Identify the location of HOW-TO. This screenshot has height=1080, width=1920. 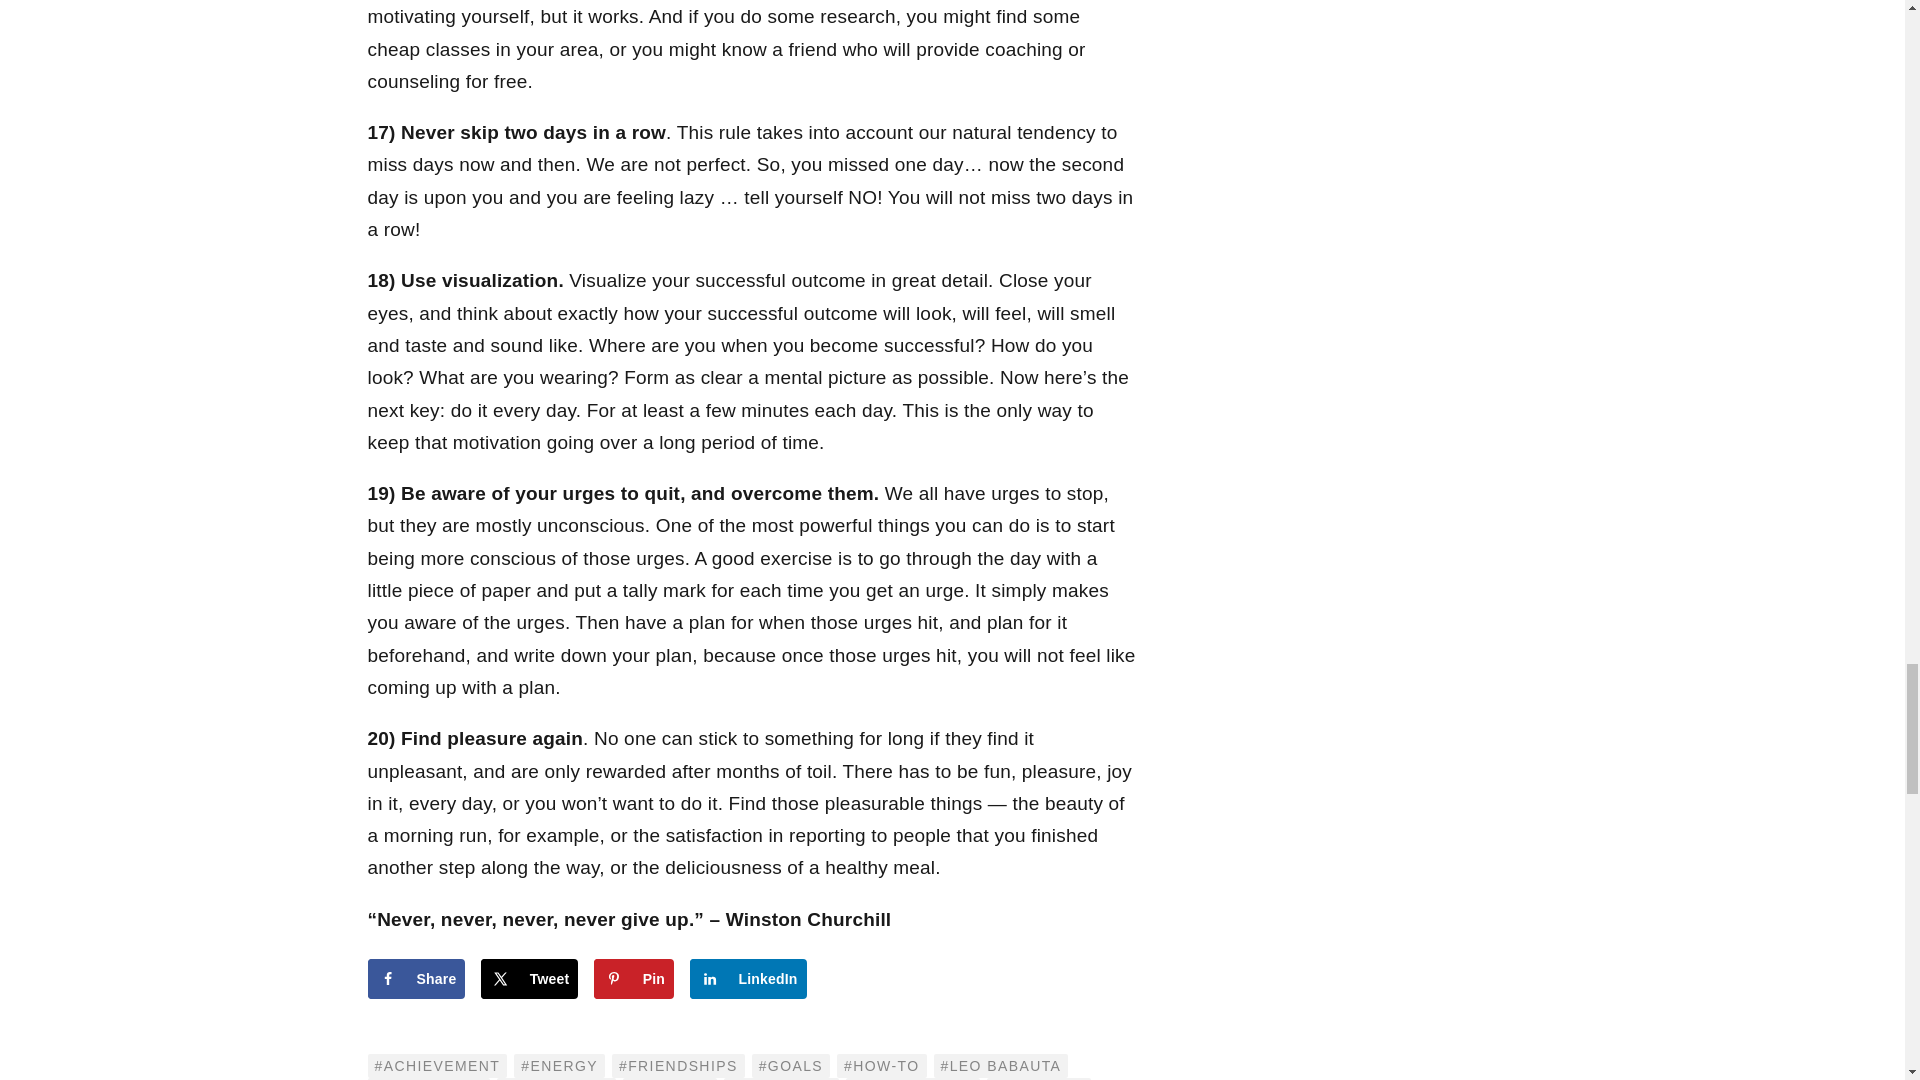
(881, 1066).